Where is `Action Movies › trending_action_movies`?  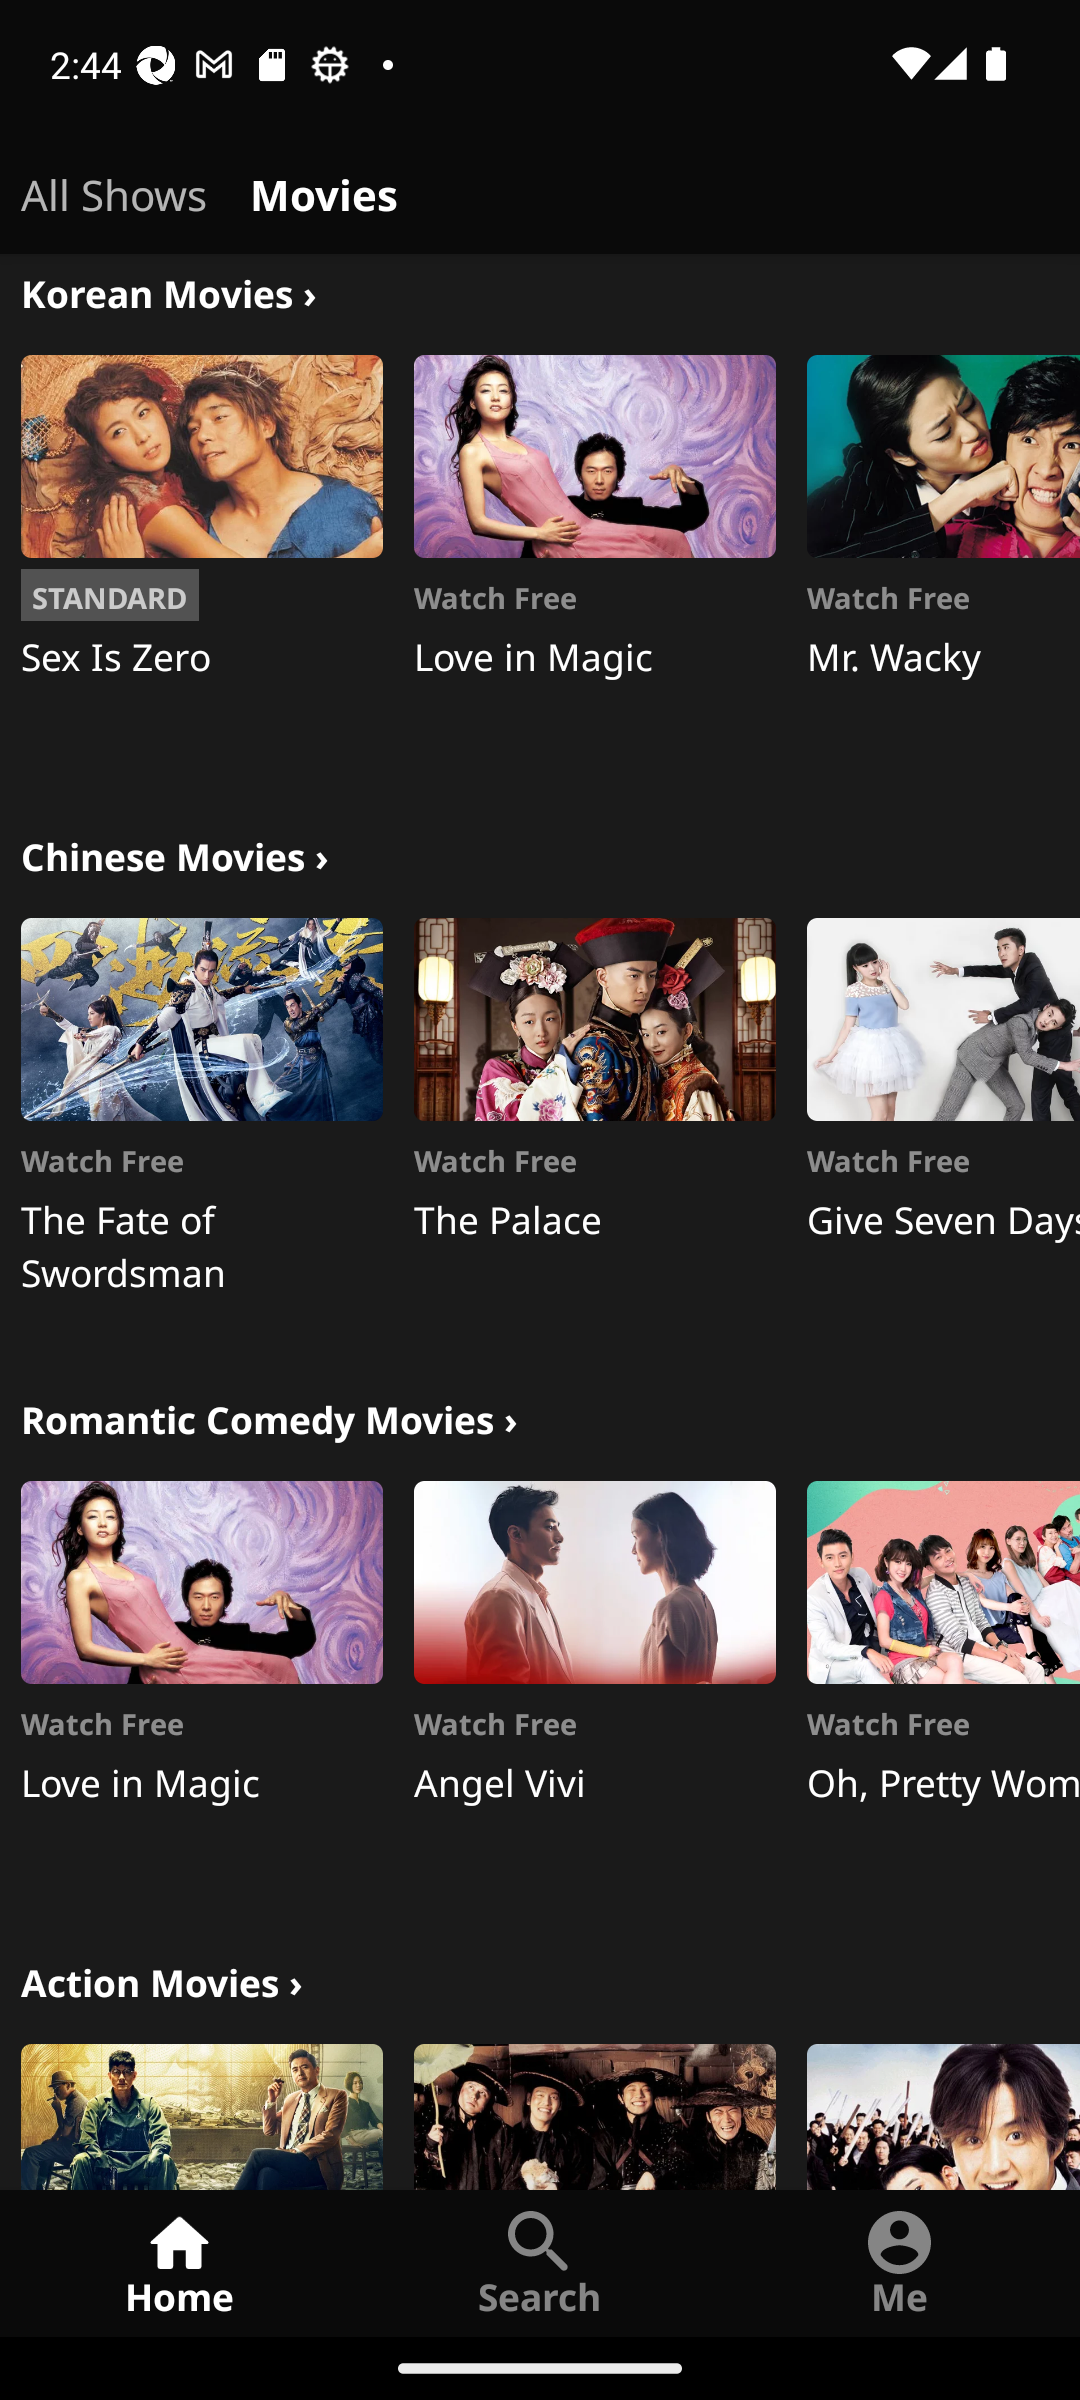
Action Movies › trending_action_movies is located at coordinates (162, 1978).